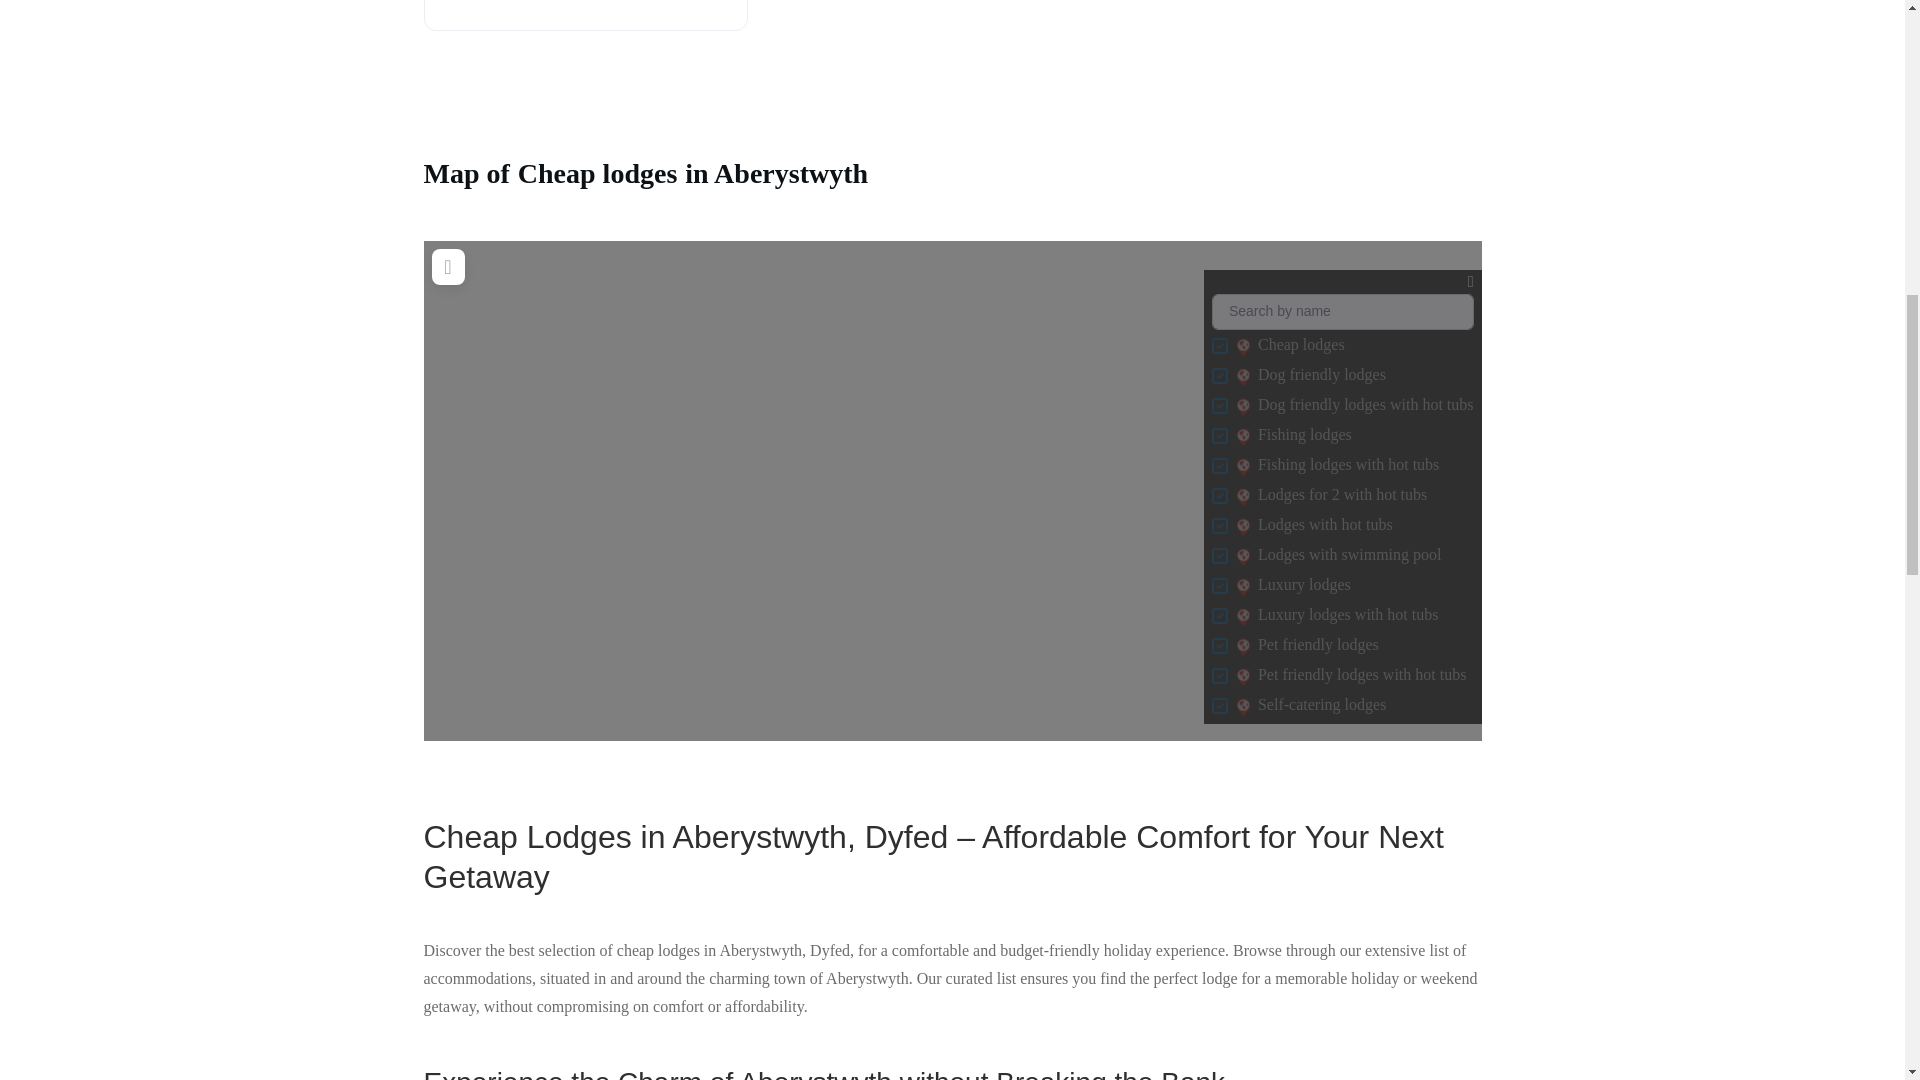 This screenshot has width=1920, height=1080. Describe the element at coordinates (1242, 406) in the screenshot. I see `Dog friendly lodges with hot tubs` at that location.